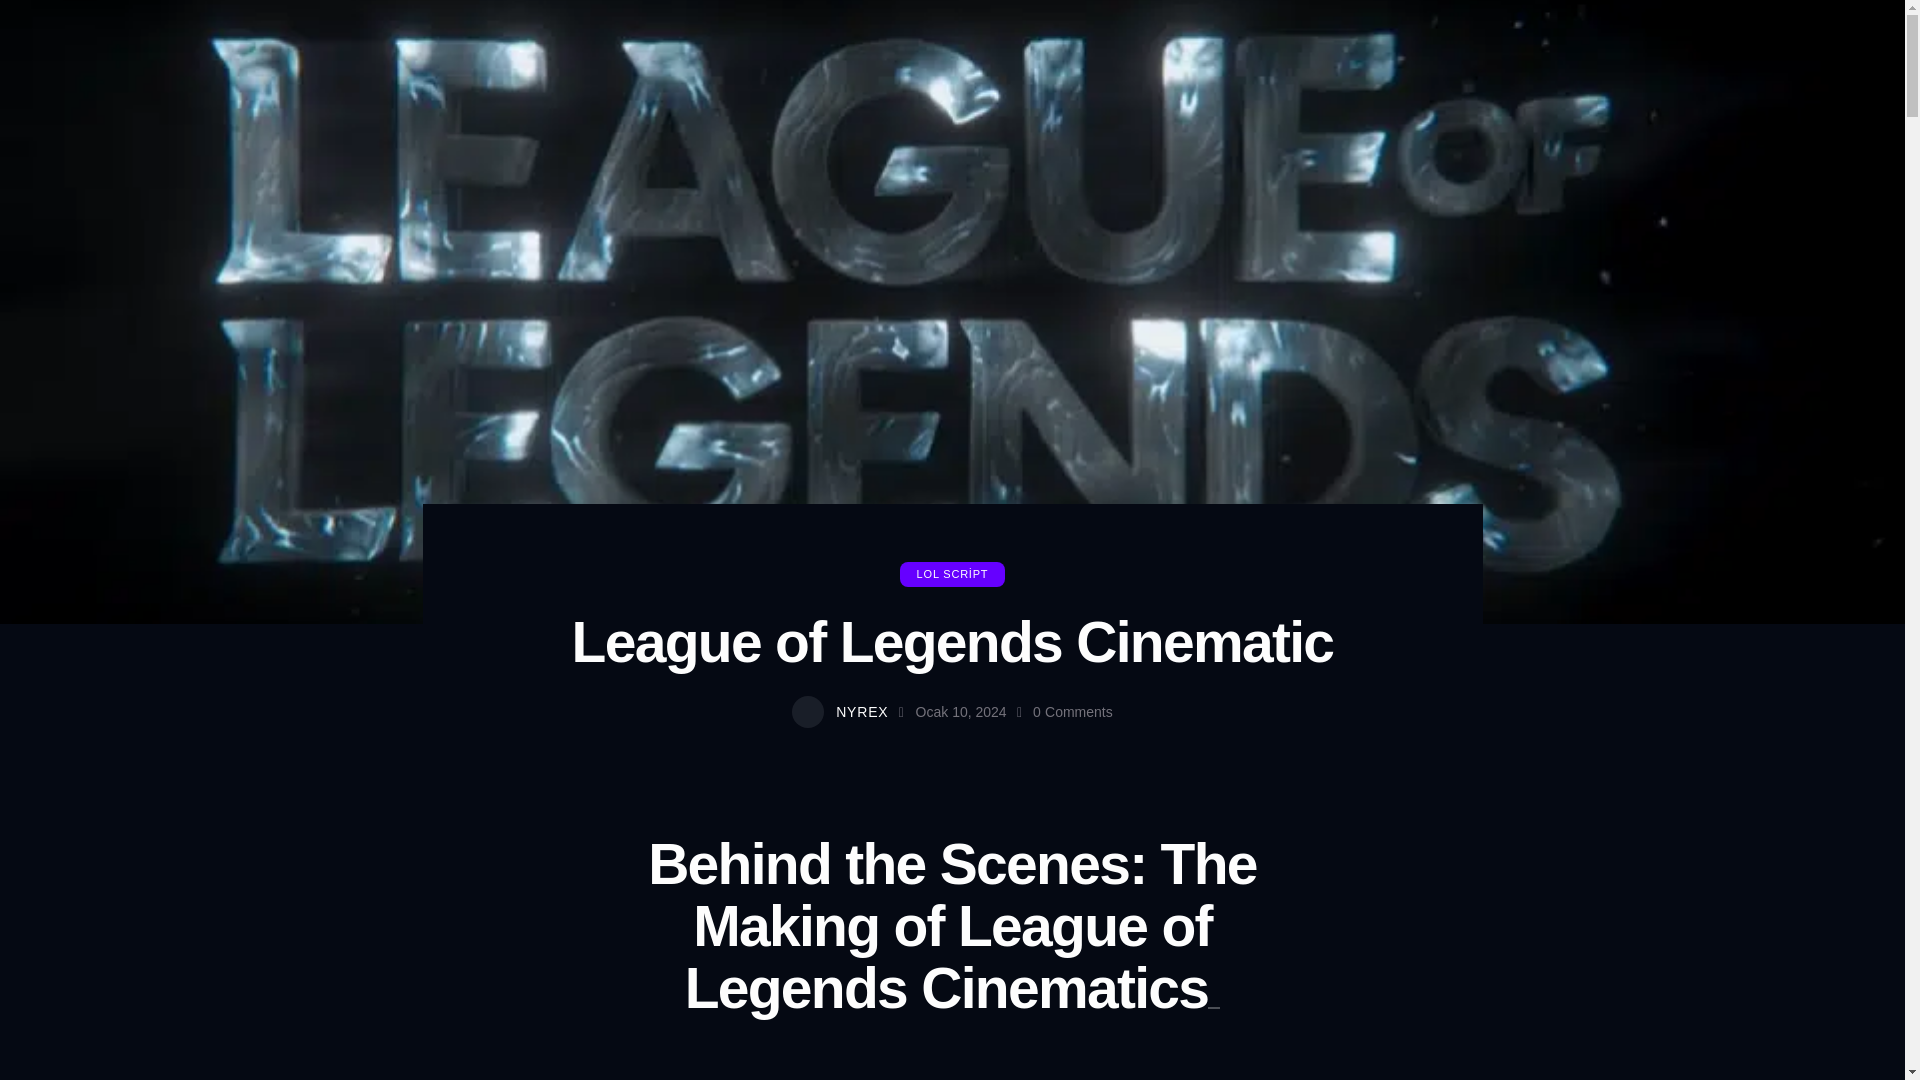 This screenshot has width=1920, height=1080. Describe the element at coordinates (953, 574) in the screenshot. I see `LOL SCRIPT` at that location.